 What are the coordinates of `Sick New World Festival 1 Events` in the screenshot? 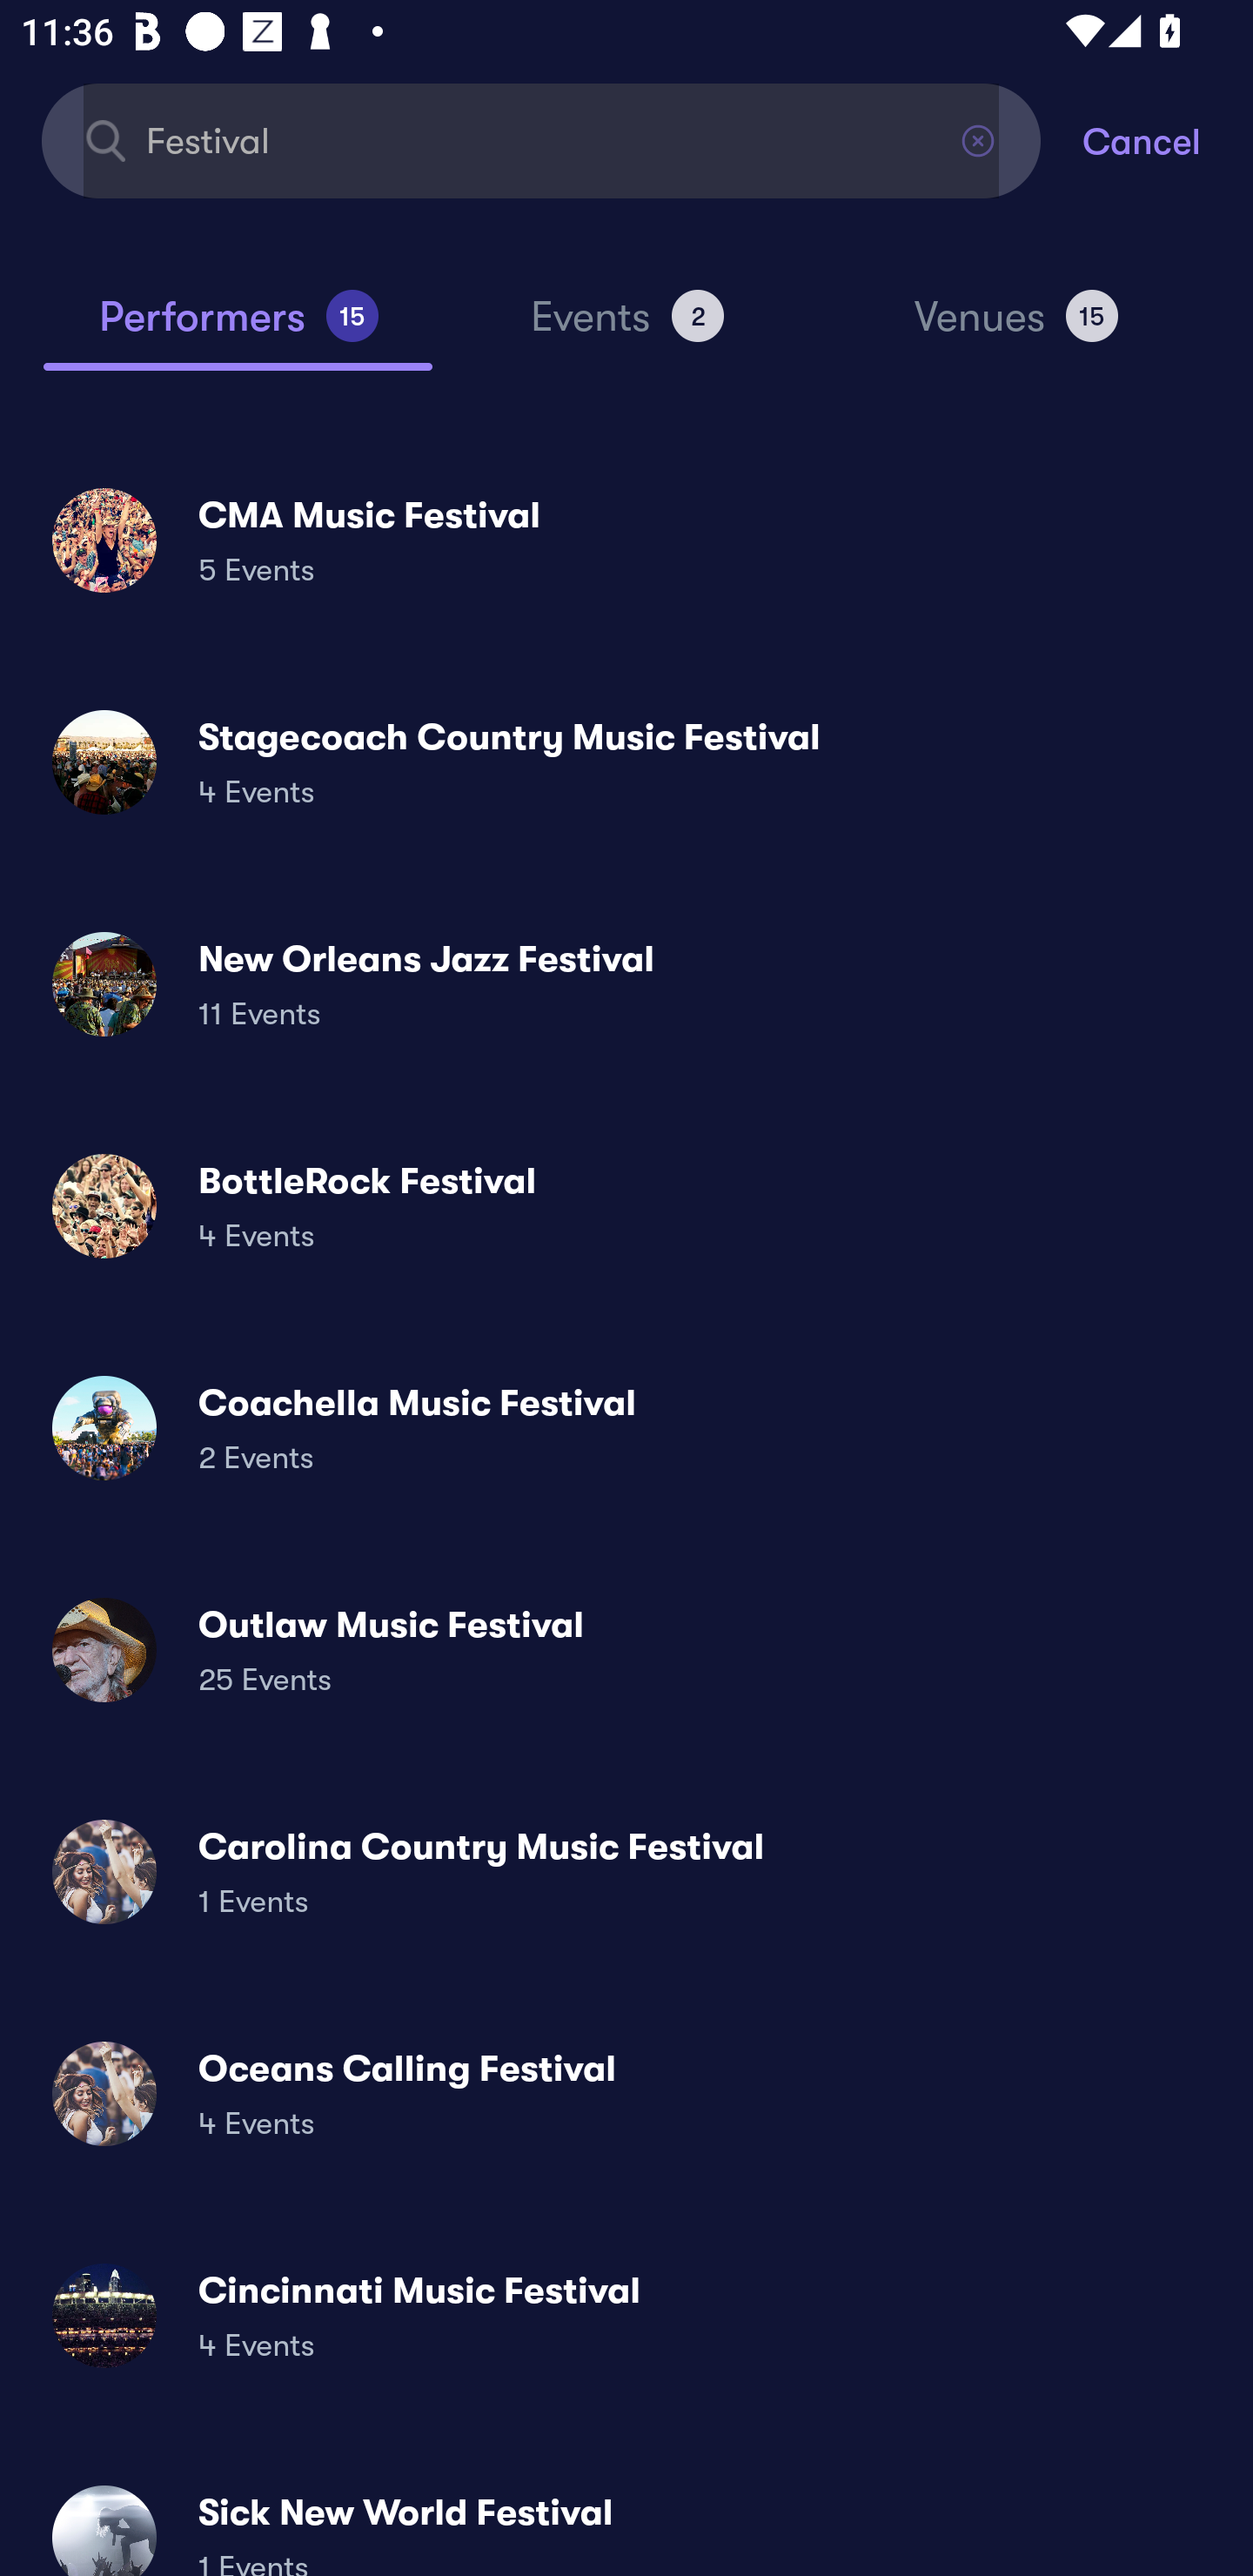 It's located at (626, 2518).